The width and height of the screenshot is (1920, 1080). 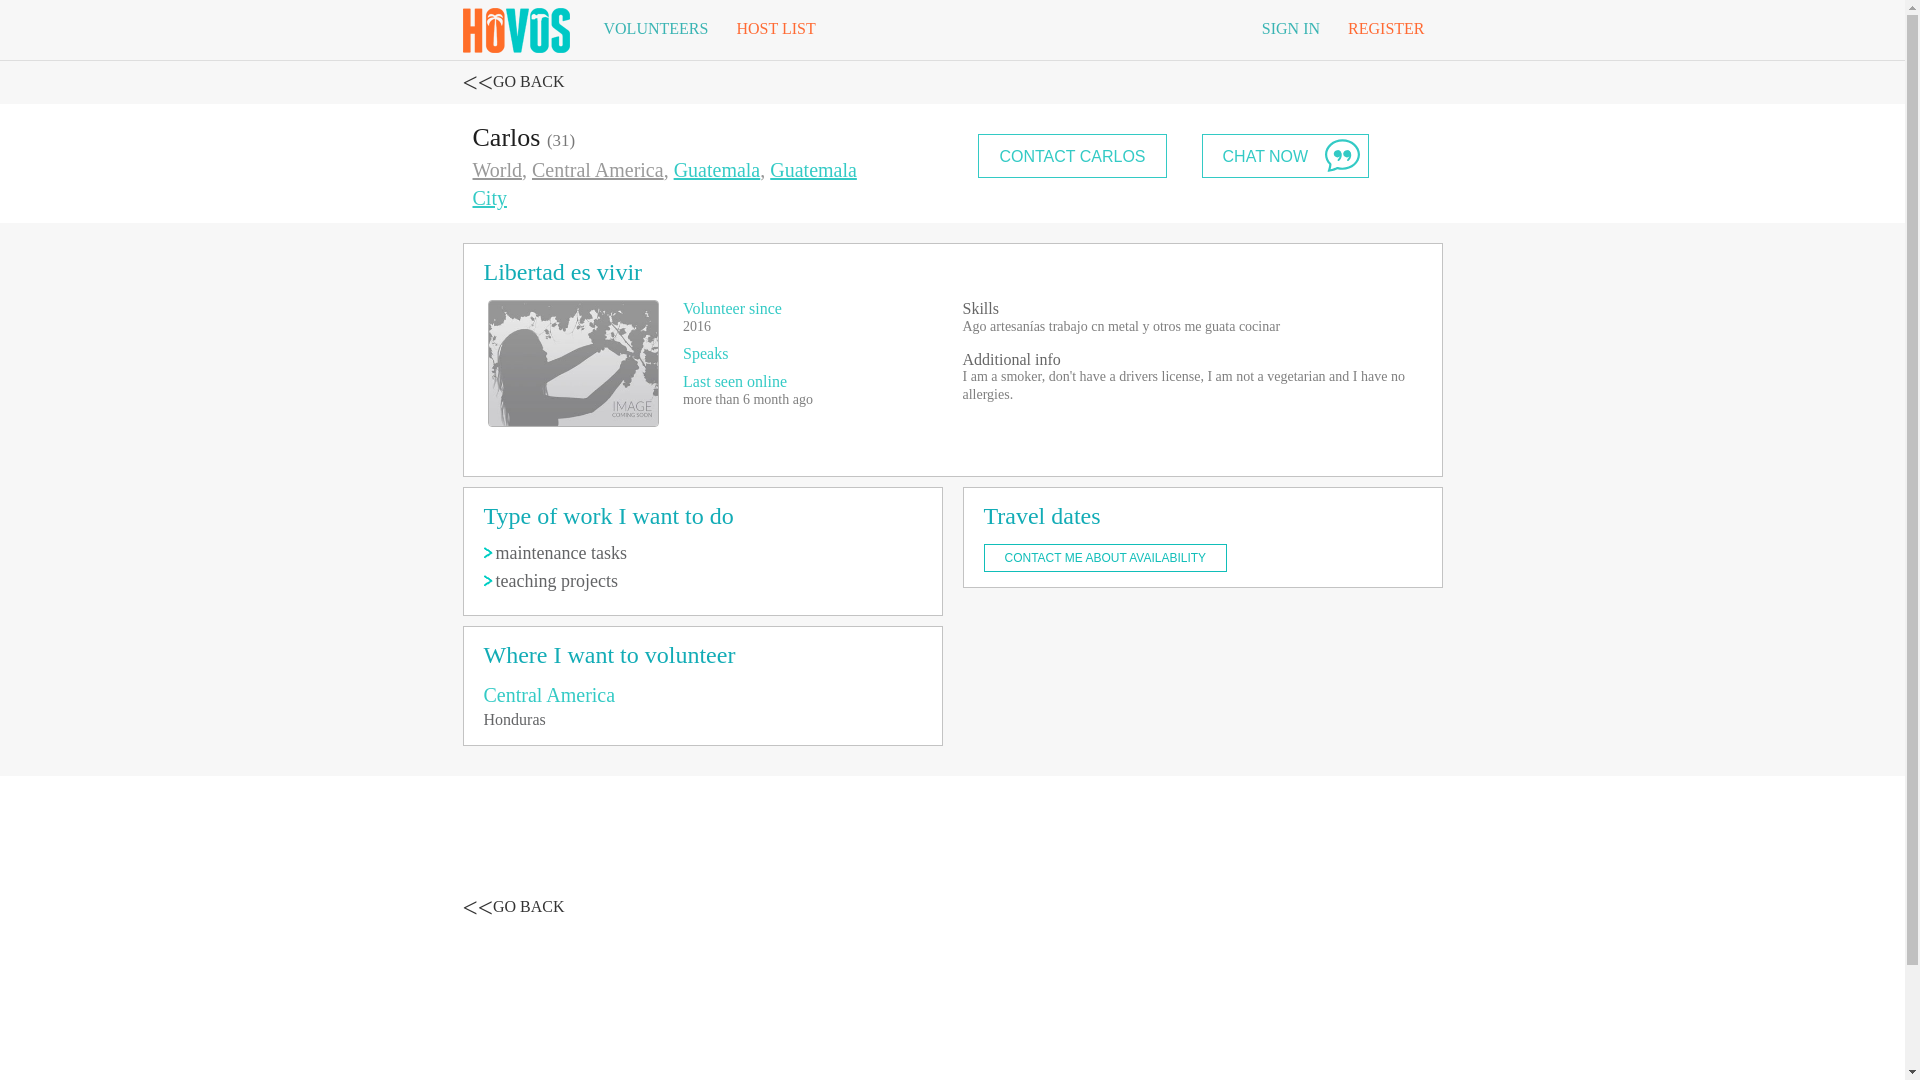 I want to click on REGISTER, so click(x=1386, y=29).